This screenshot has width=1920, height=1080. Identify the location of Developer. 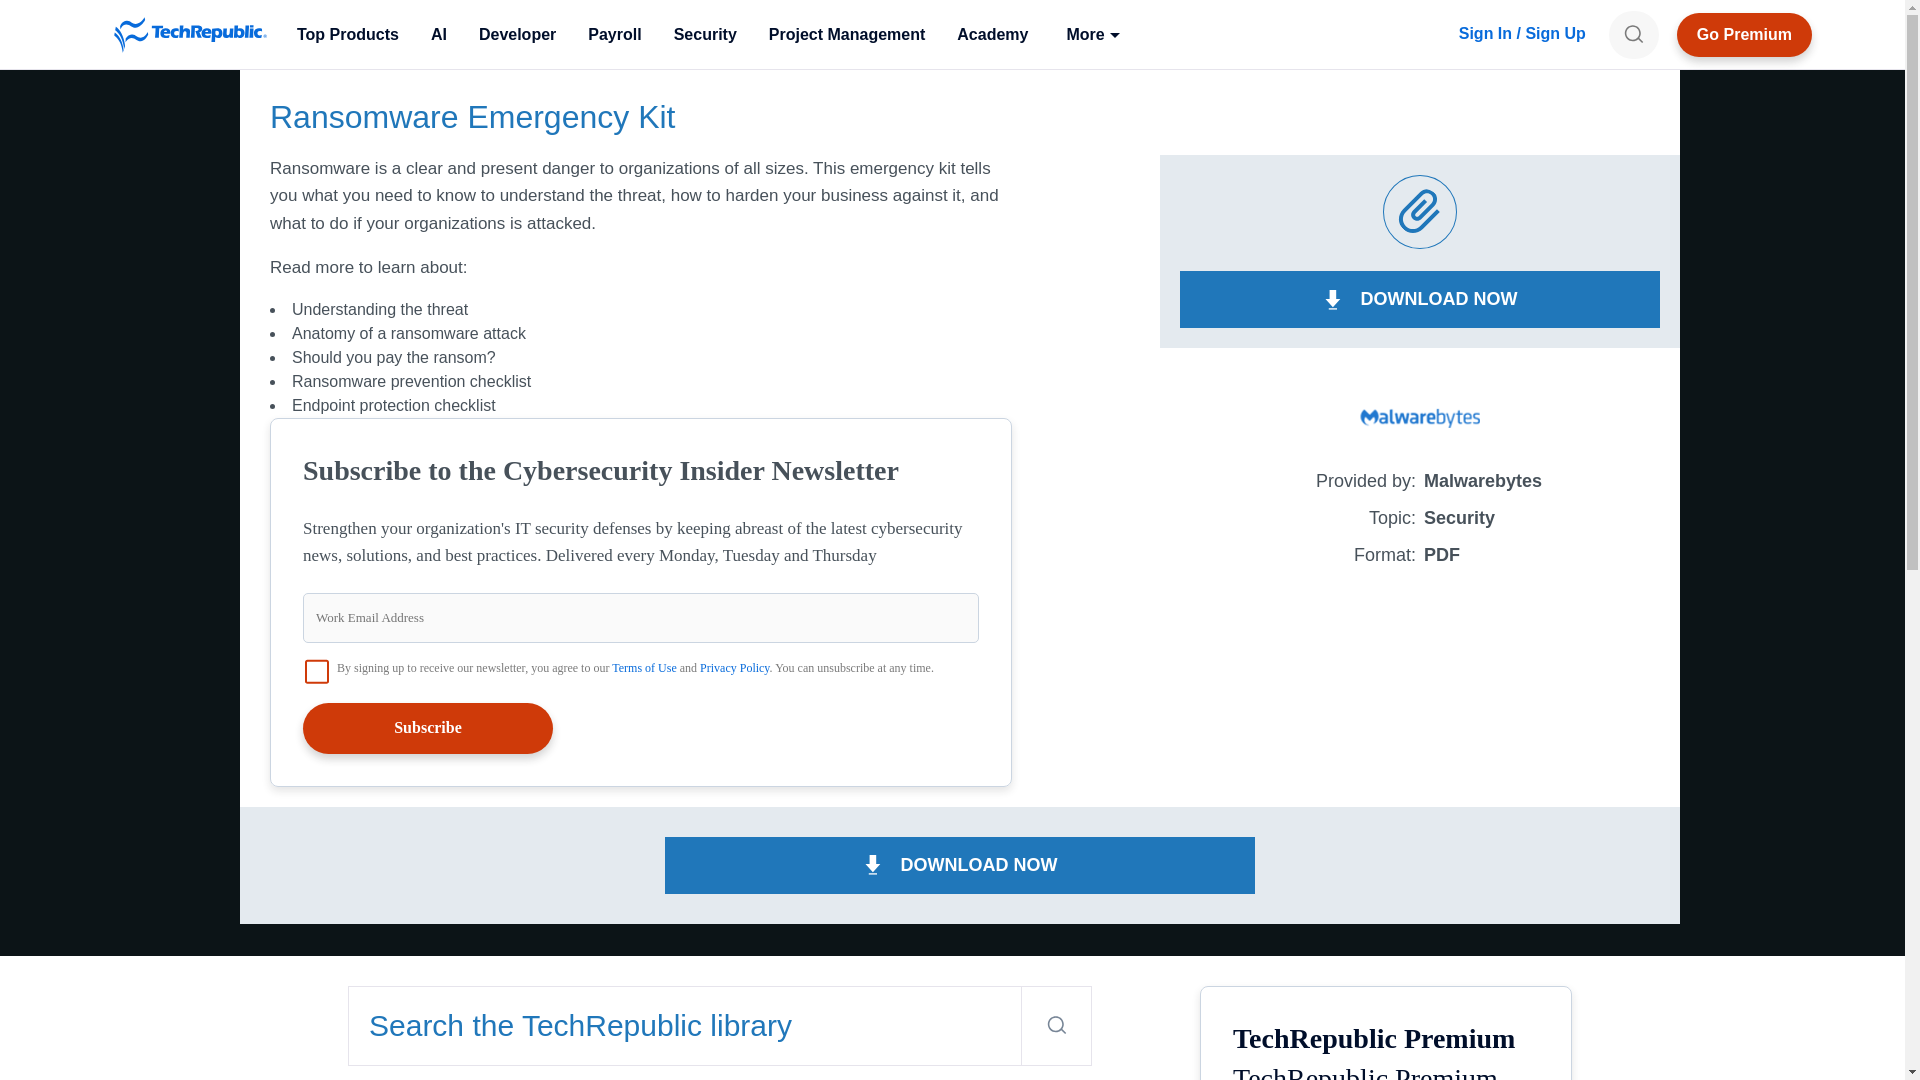
(517, 34).